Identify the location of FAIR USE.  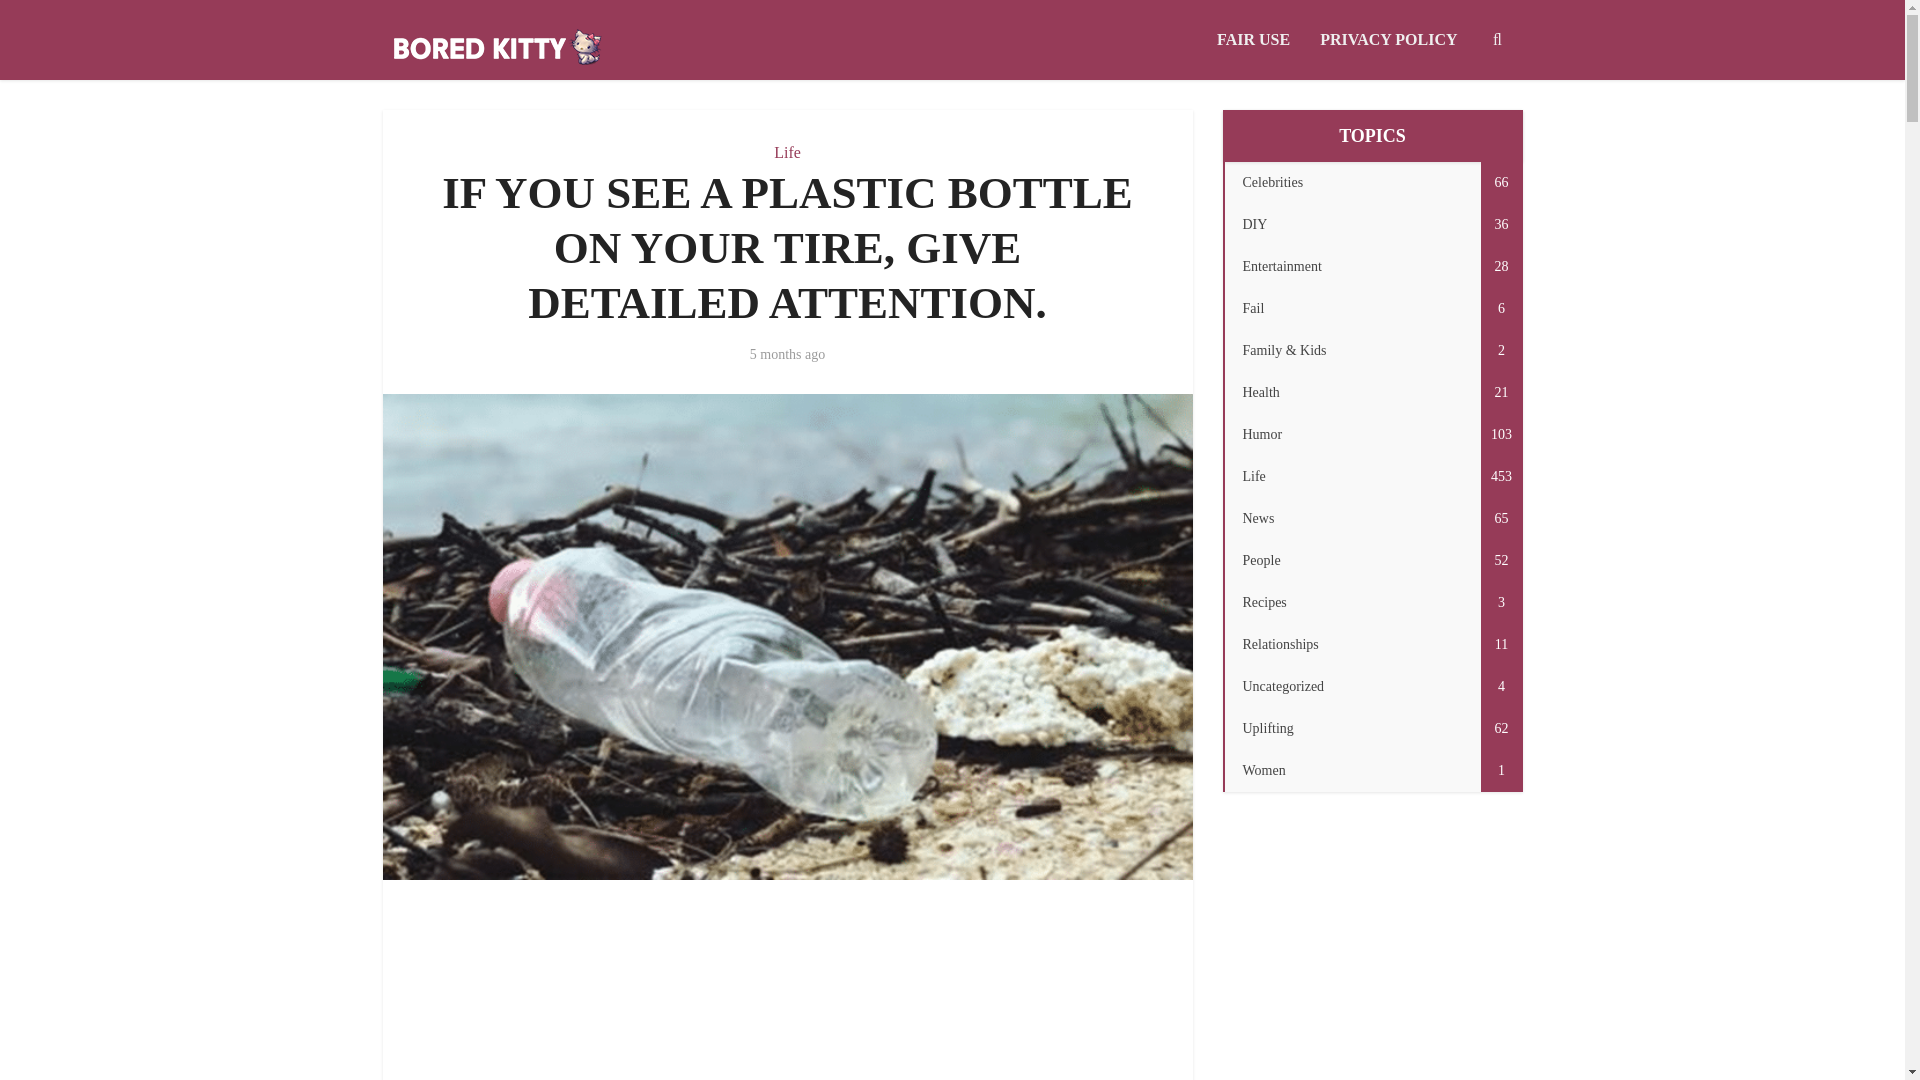
(827, 995).